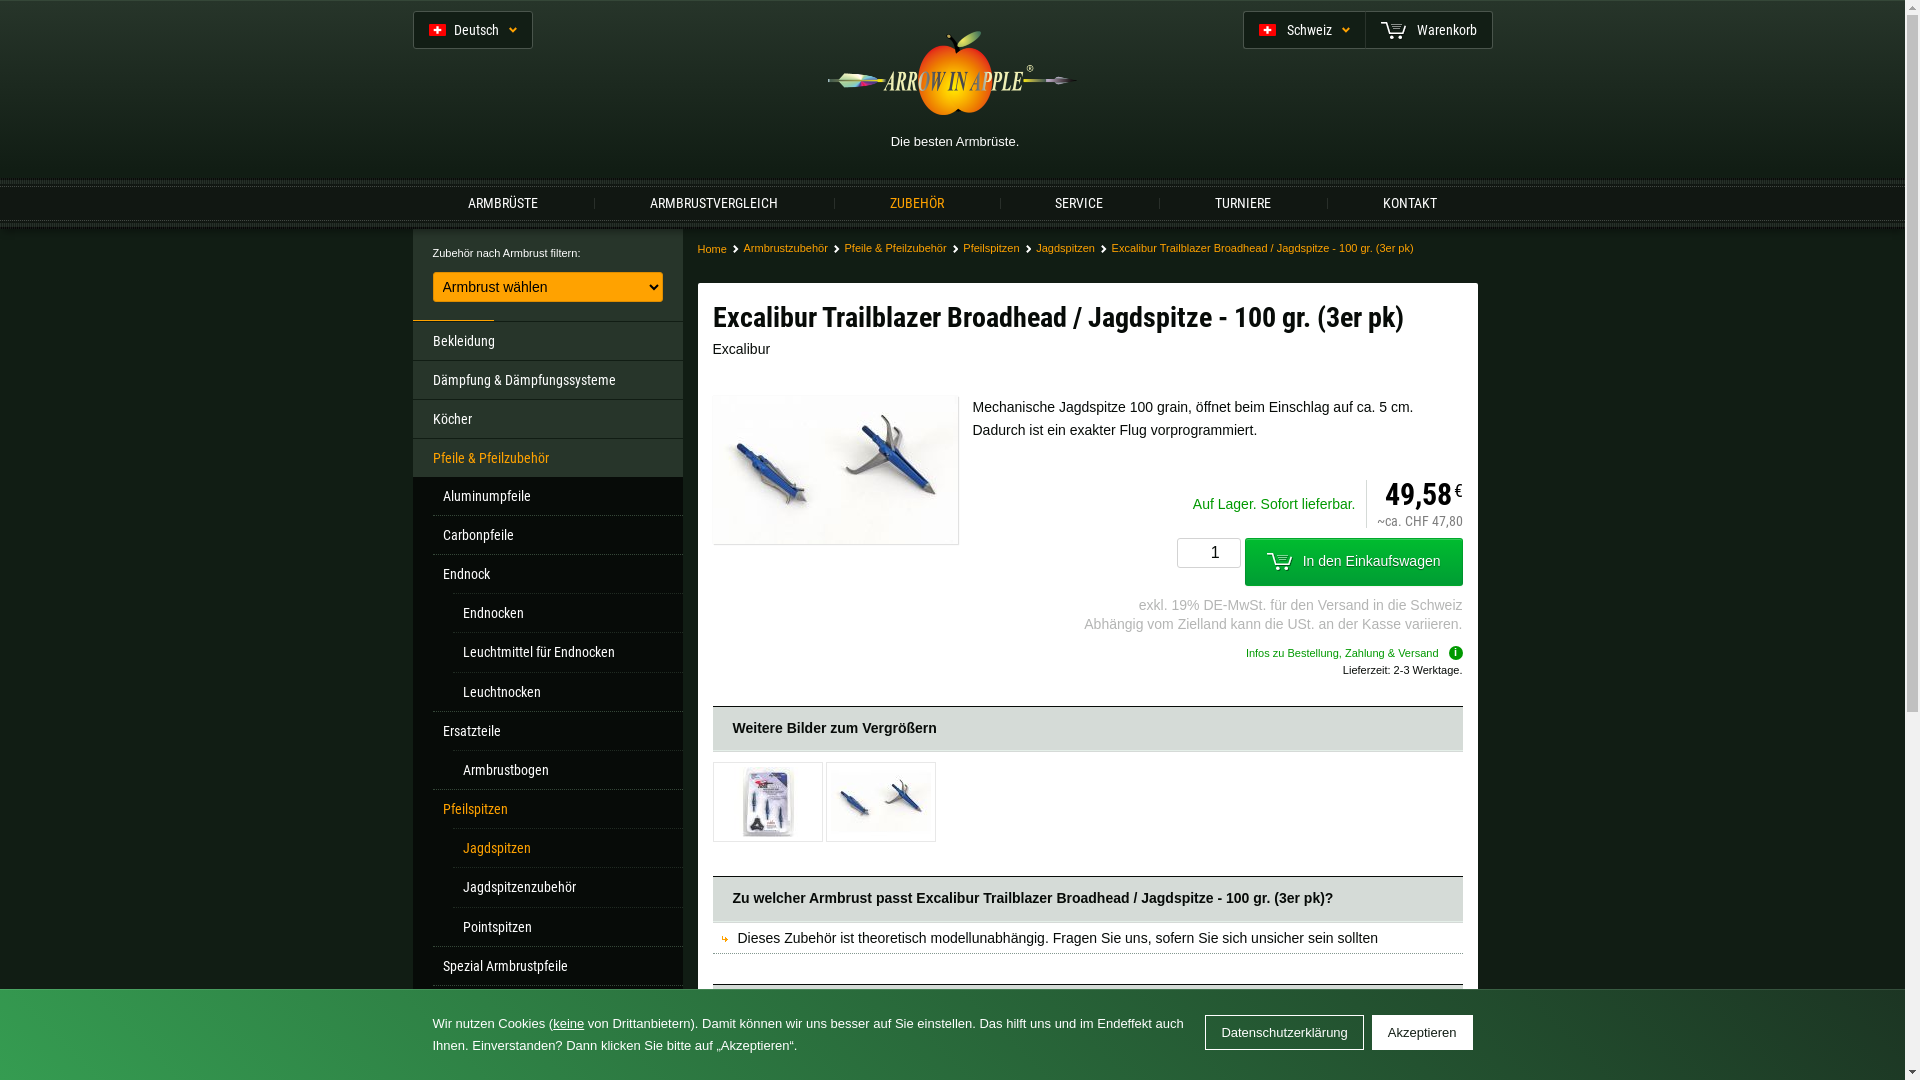 The width and height of the screenshot is (1920, 1080). I want to click on SERVICE, so click(1079, 202).